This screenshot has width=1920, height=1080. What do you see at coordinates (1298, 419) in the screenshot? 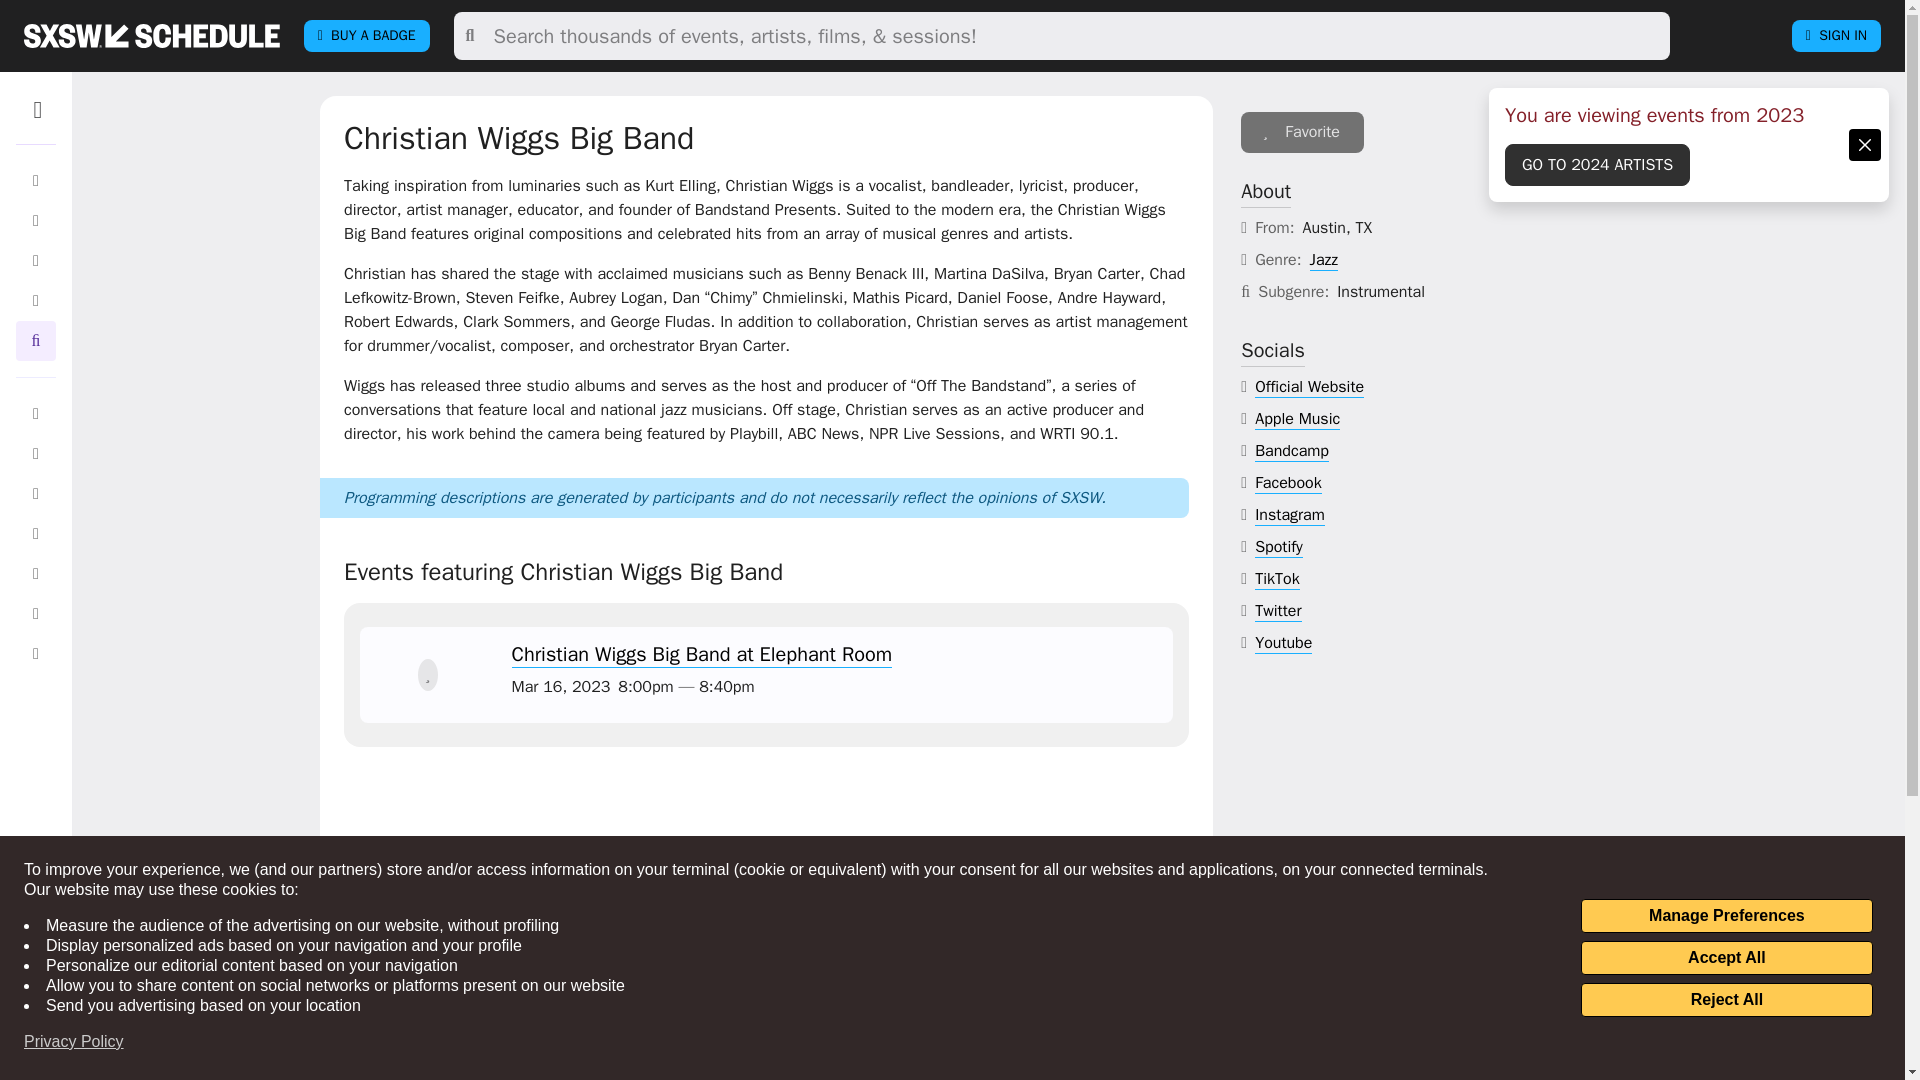
I see `apple` at bounding box center [1298, 419].